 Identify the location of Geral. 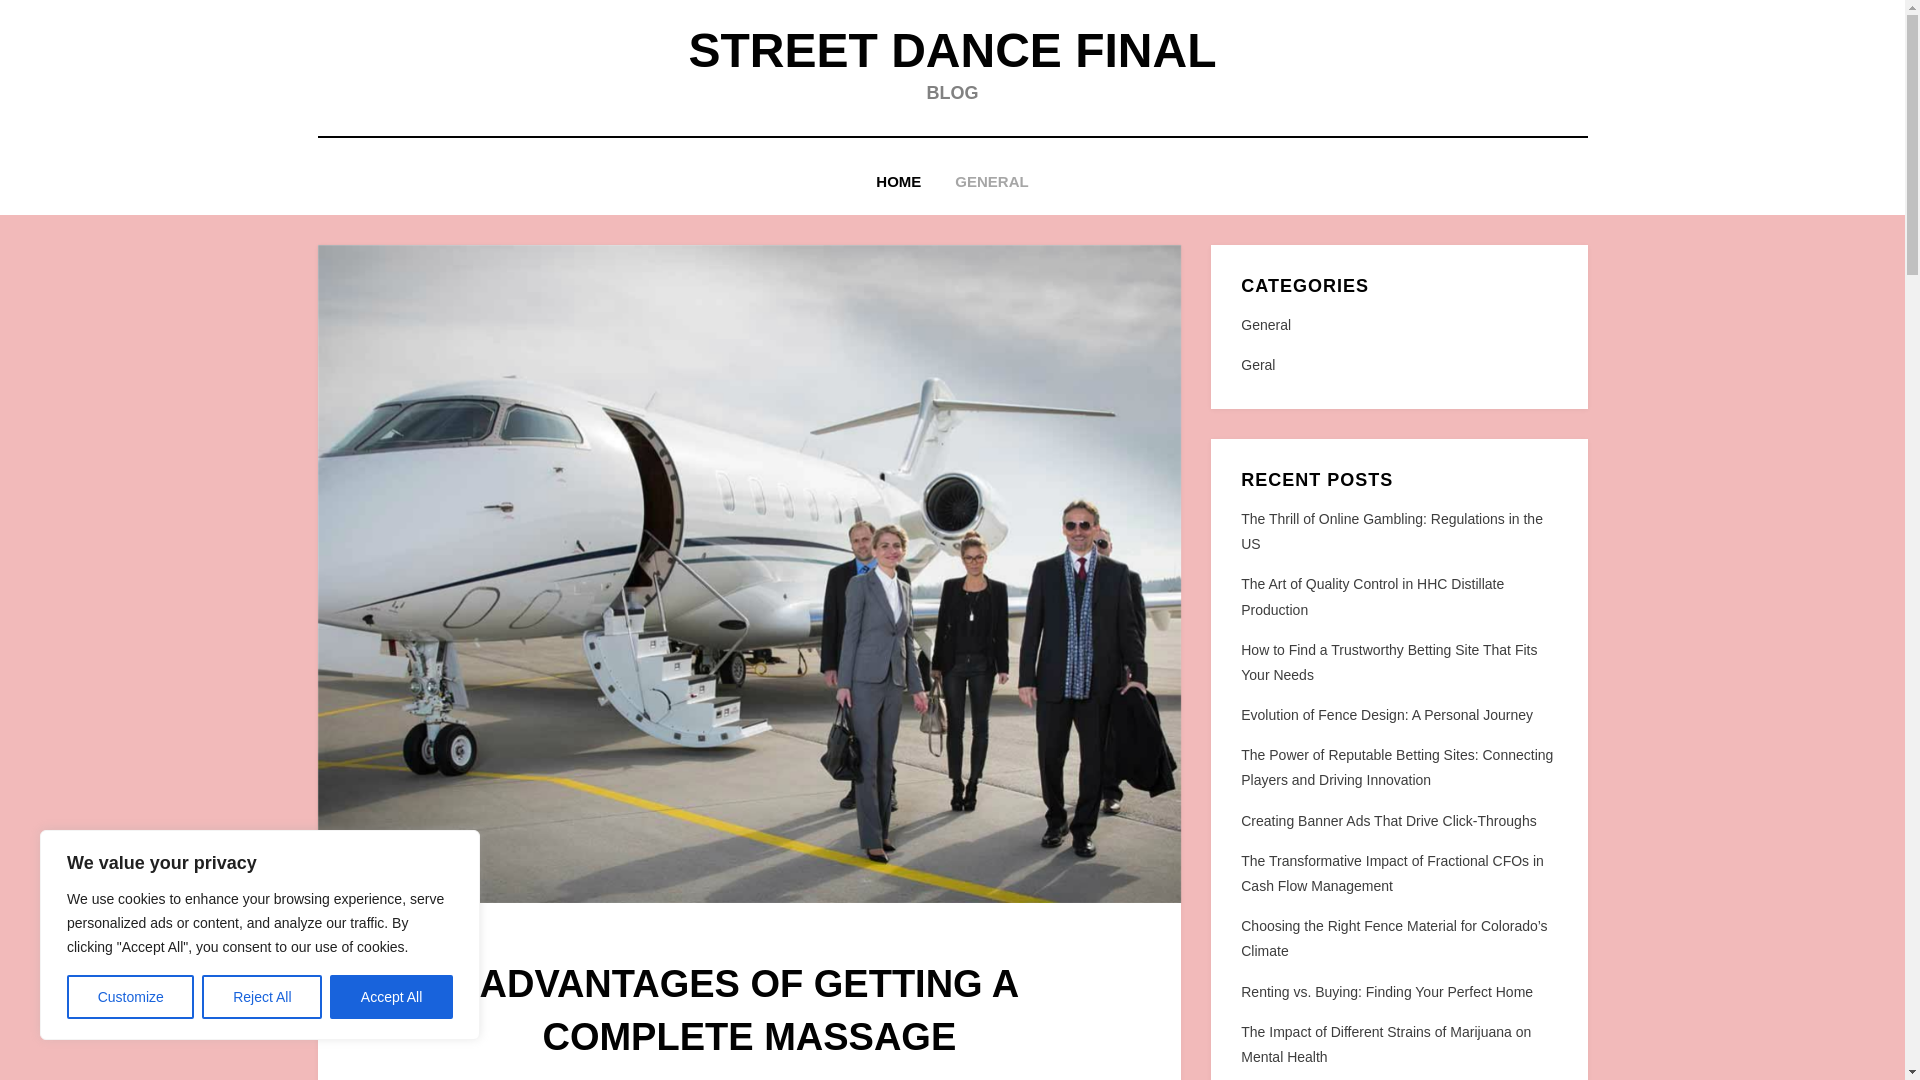
(1398, 366).